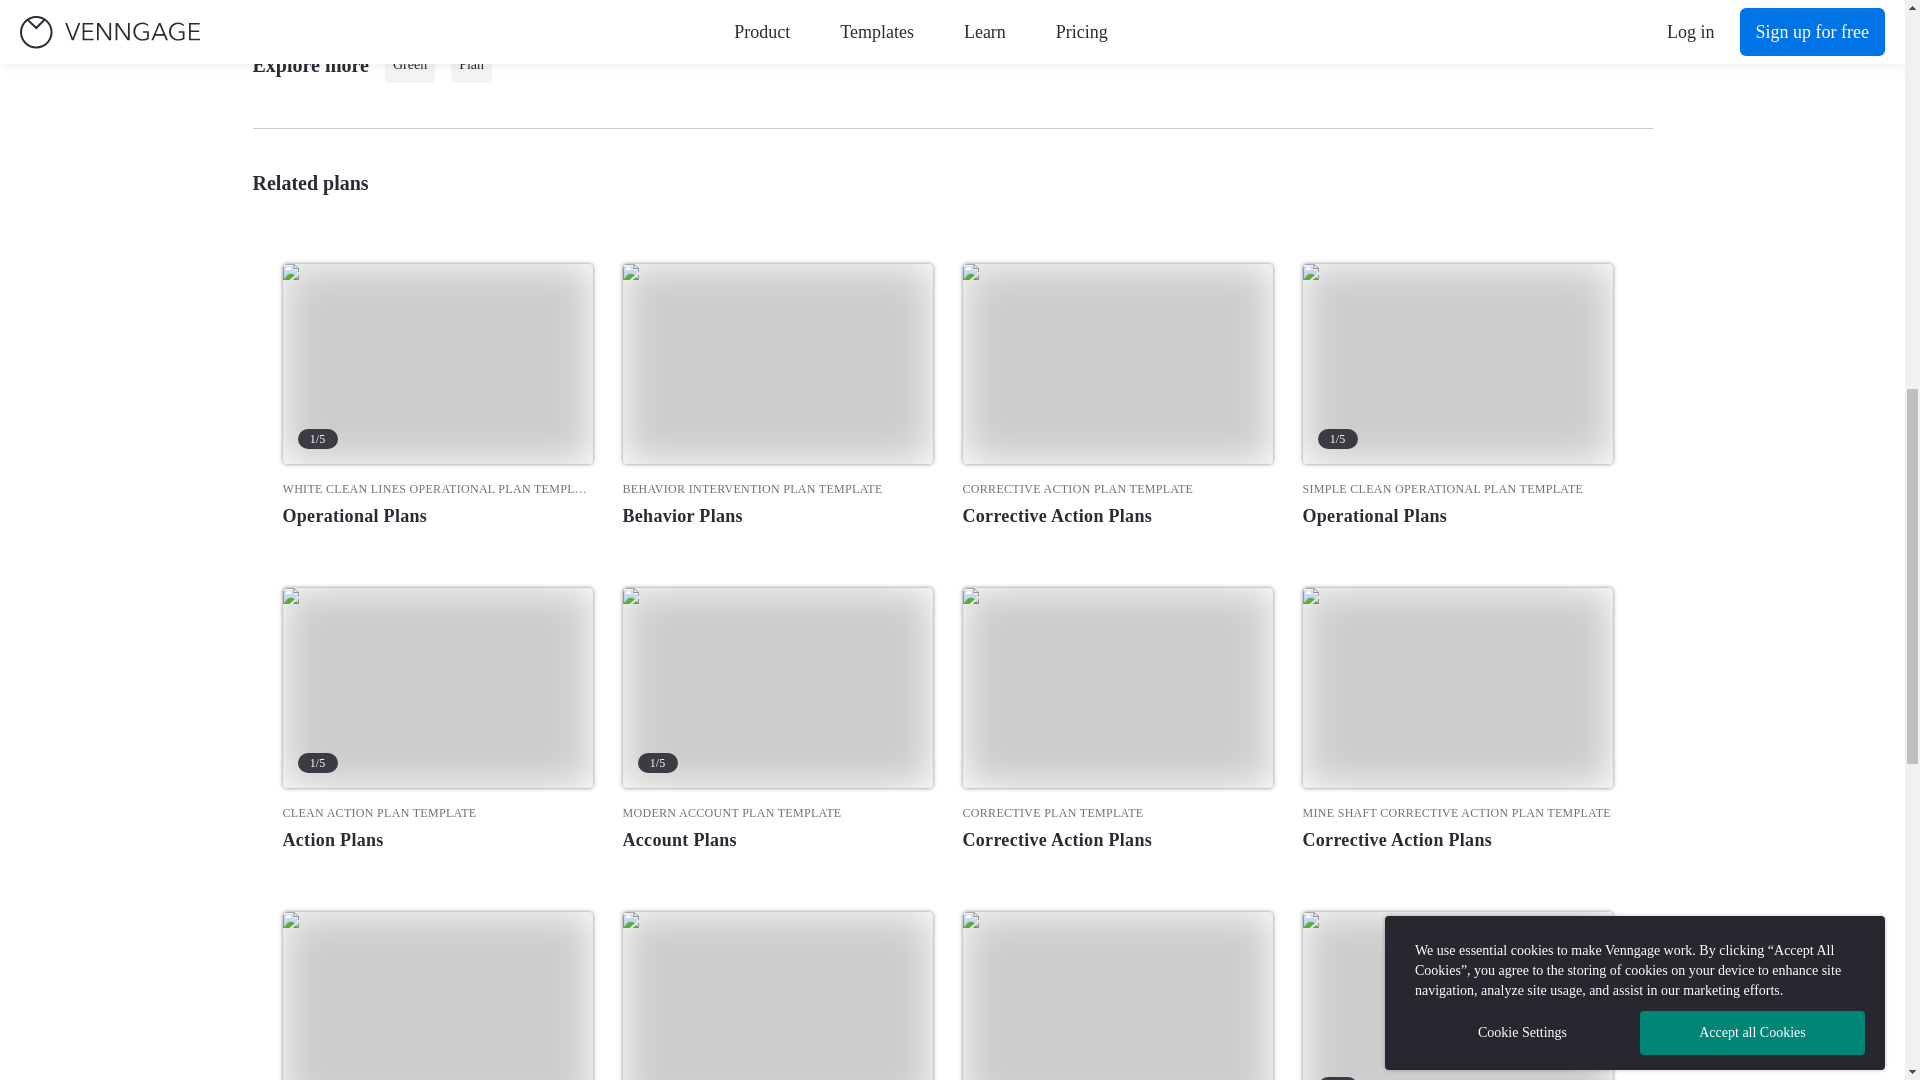  Describe the element at coordinates (436, 840) in the screenshot. I see `Action Plans` at that location.